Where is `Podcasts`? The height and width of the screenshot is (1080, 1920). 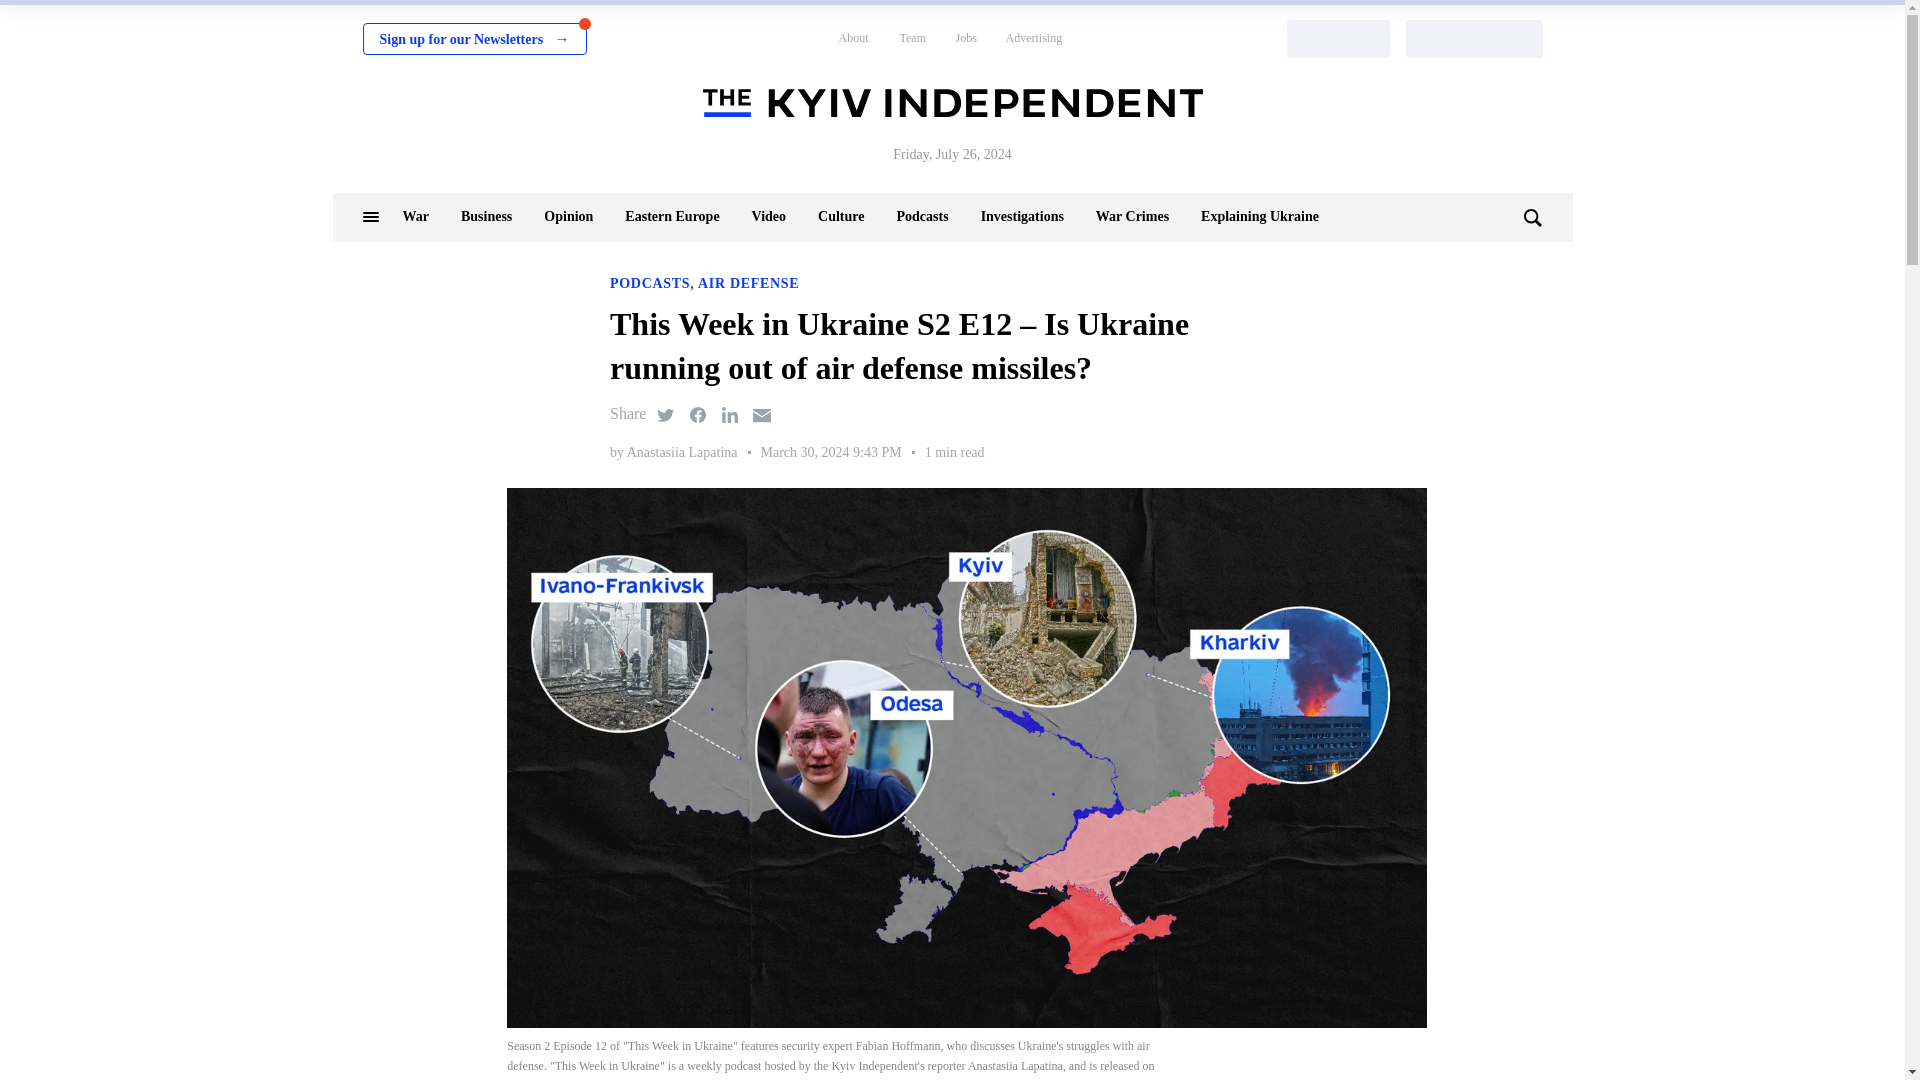 Podcasts is located at coordinates (922, 216).